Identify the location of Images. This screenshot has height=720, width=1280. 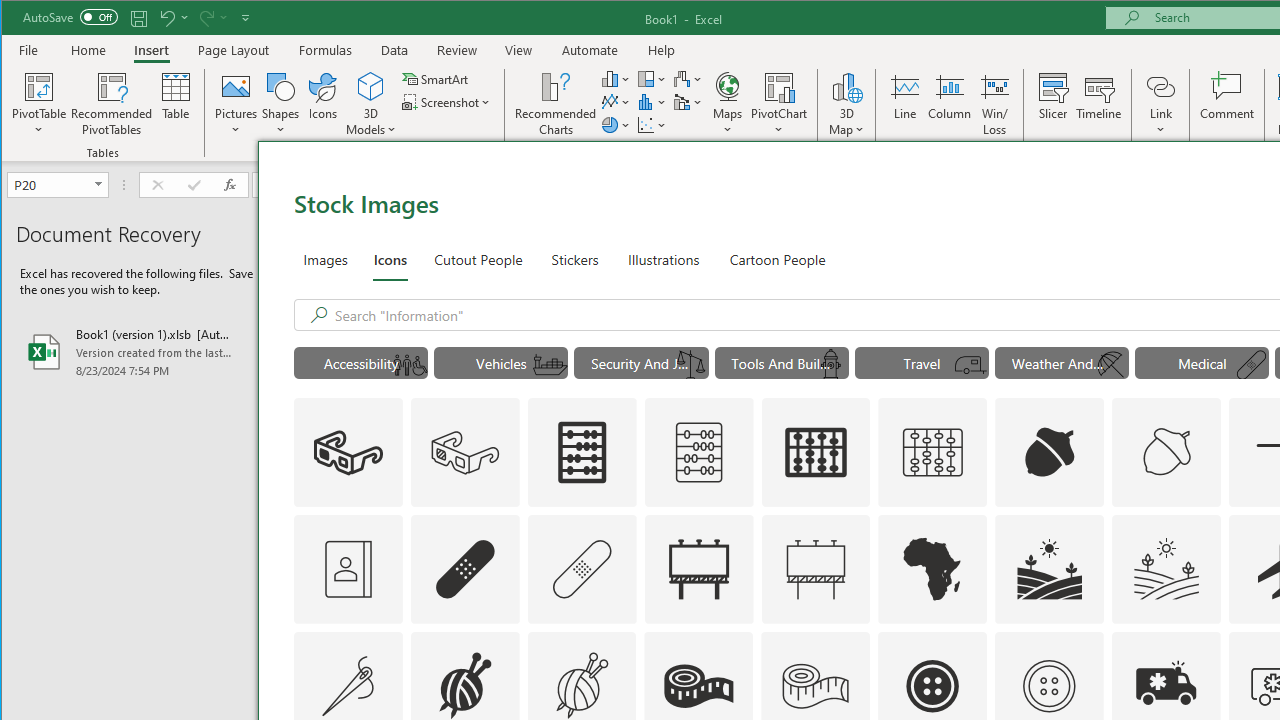
(326, 258).